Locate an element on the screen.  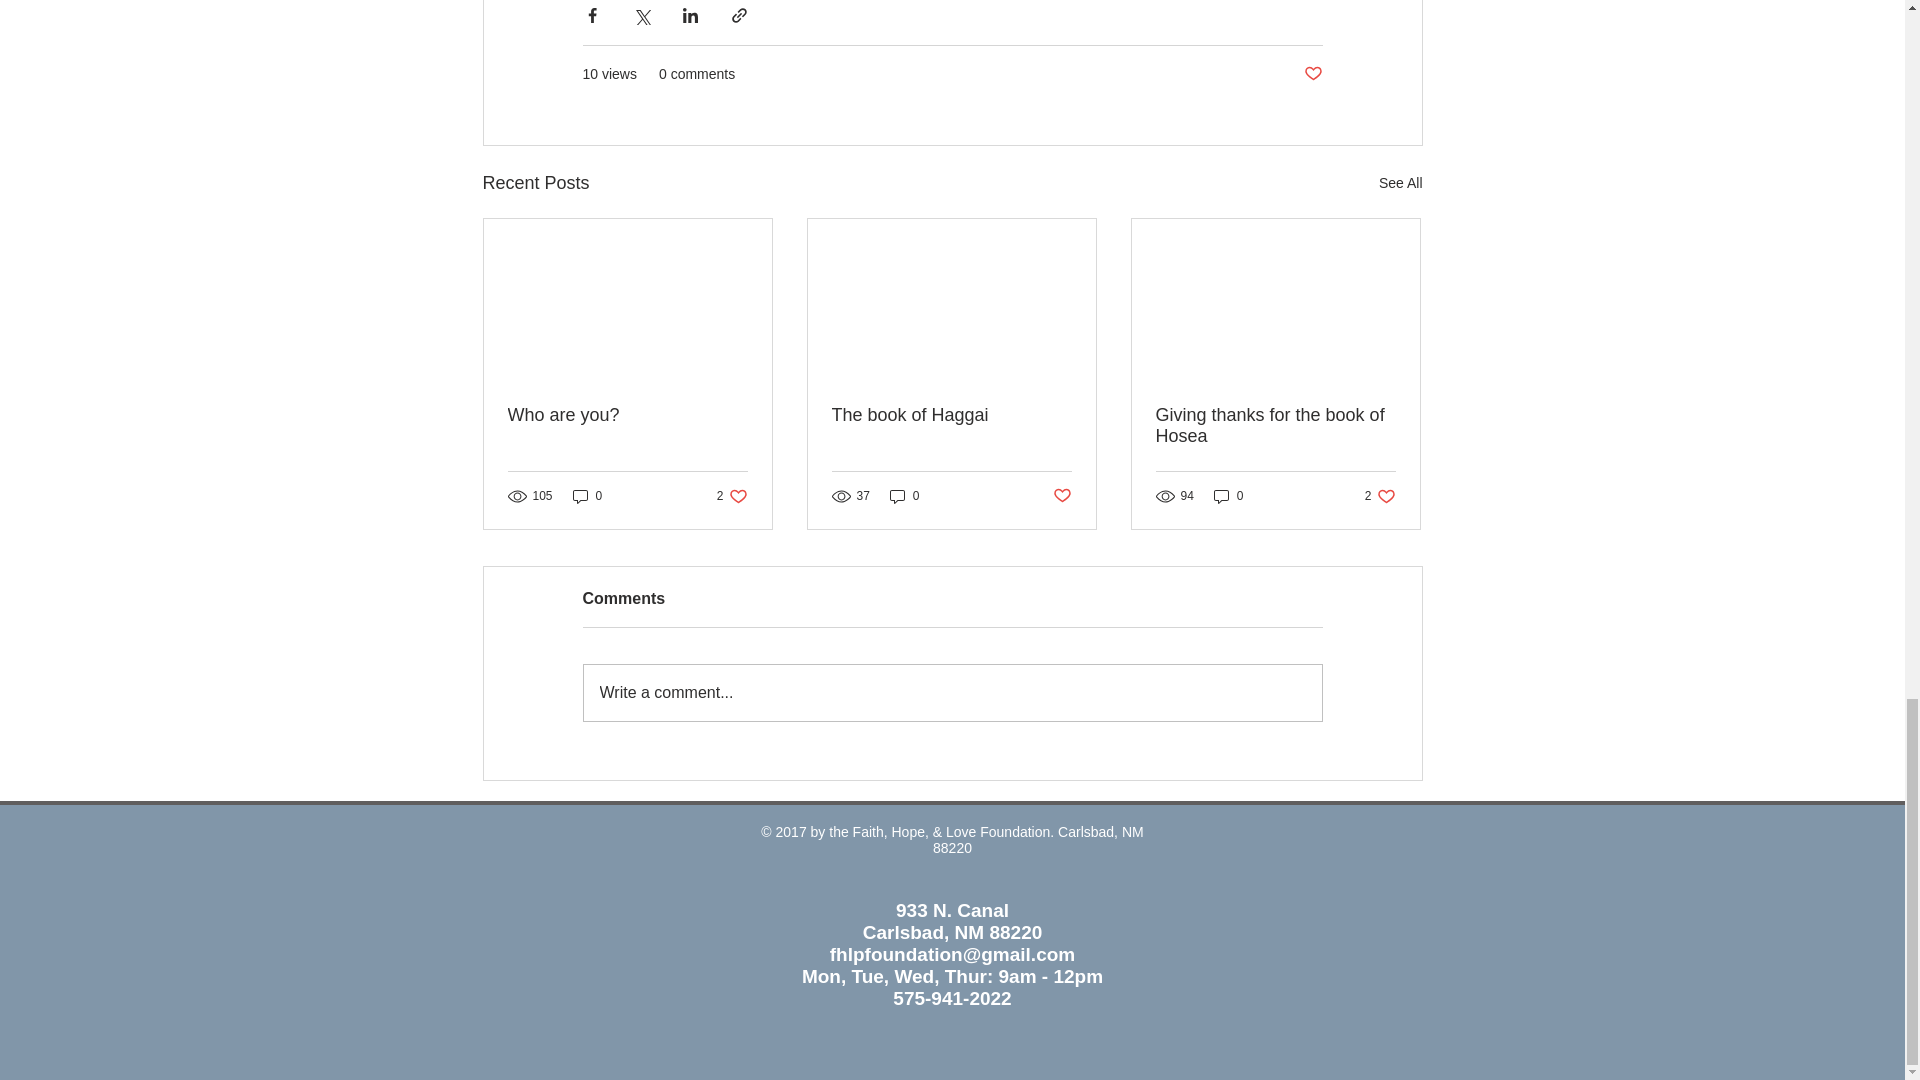
Post not marked as liked is located at coordinates (1062, 496).